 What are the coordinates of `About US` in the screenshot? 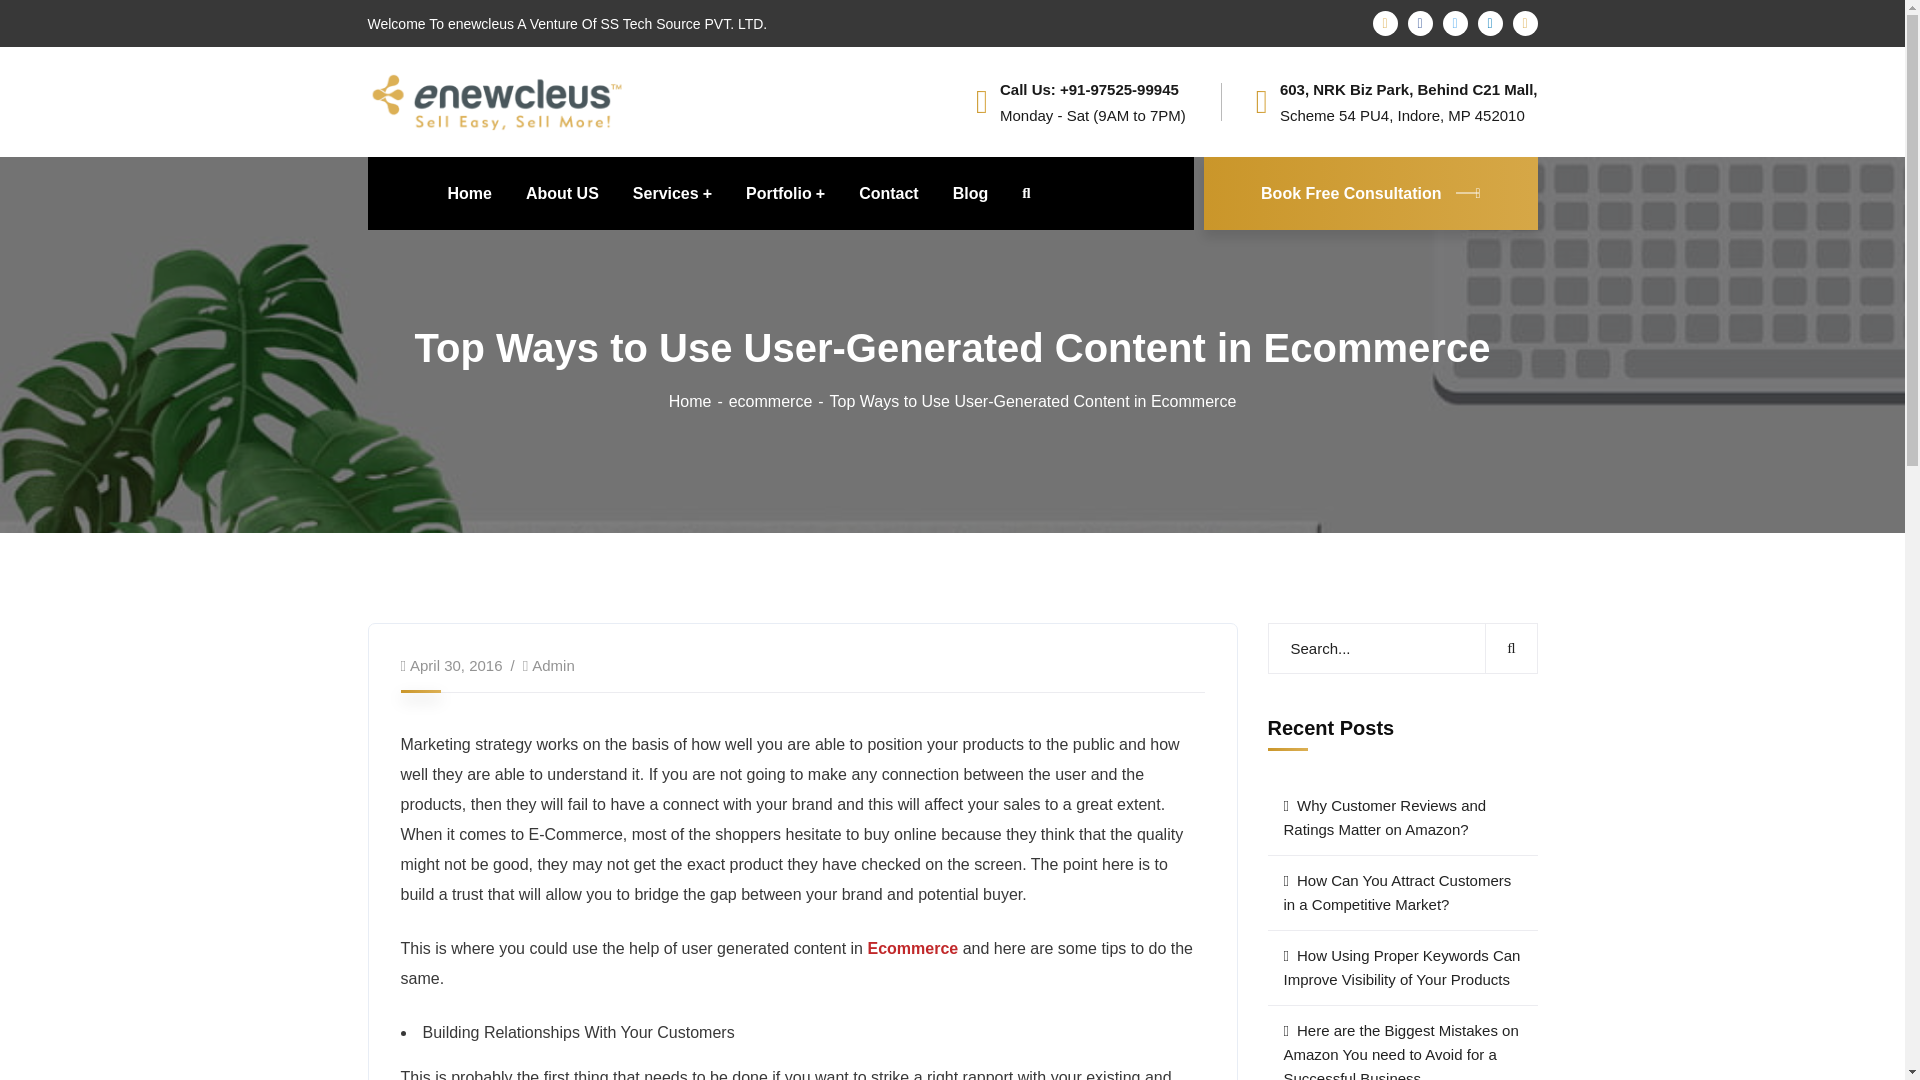 It's located at (562, 193).